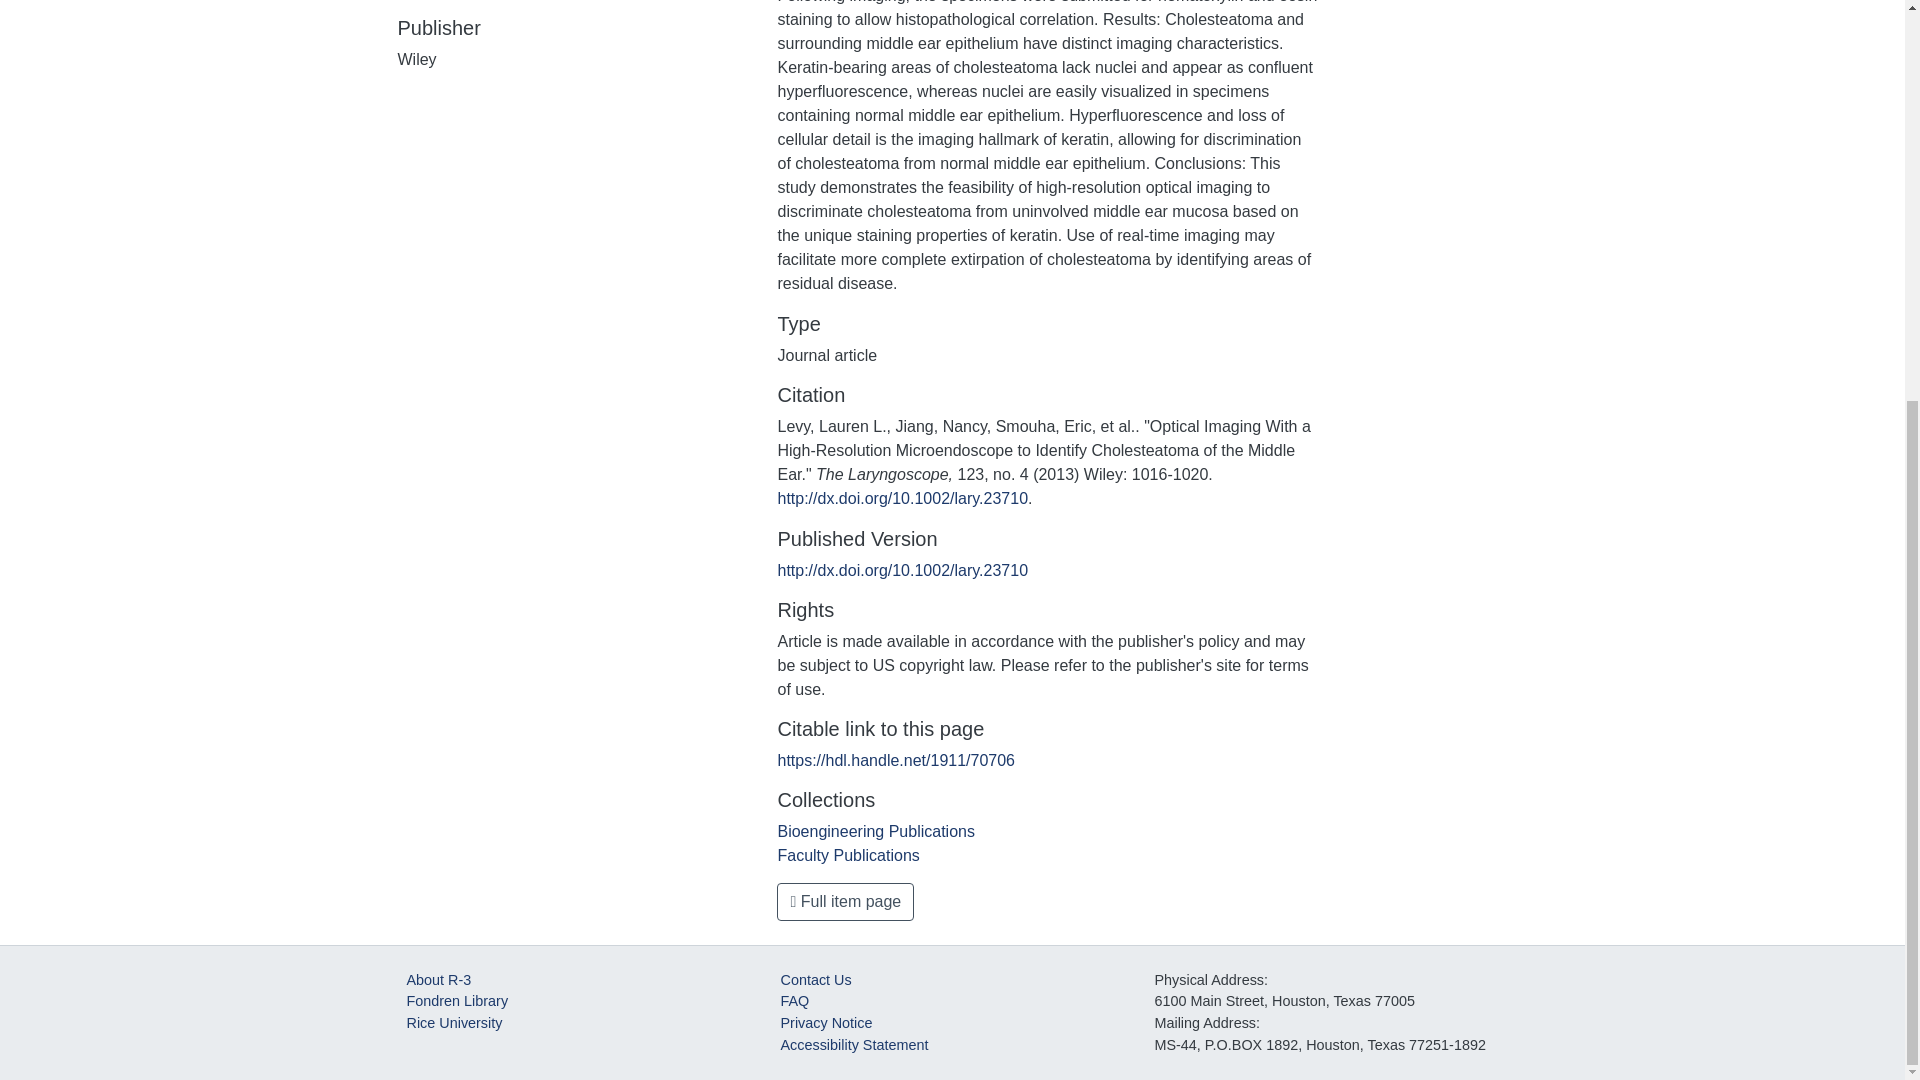 This screenshot has width=1920, height=1080. Describe the element at coordinates (848, 855) in the screenshot. I see `Faculty Publications` at that location.